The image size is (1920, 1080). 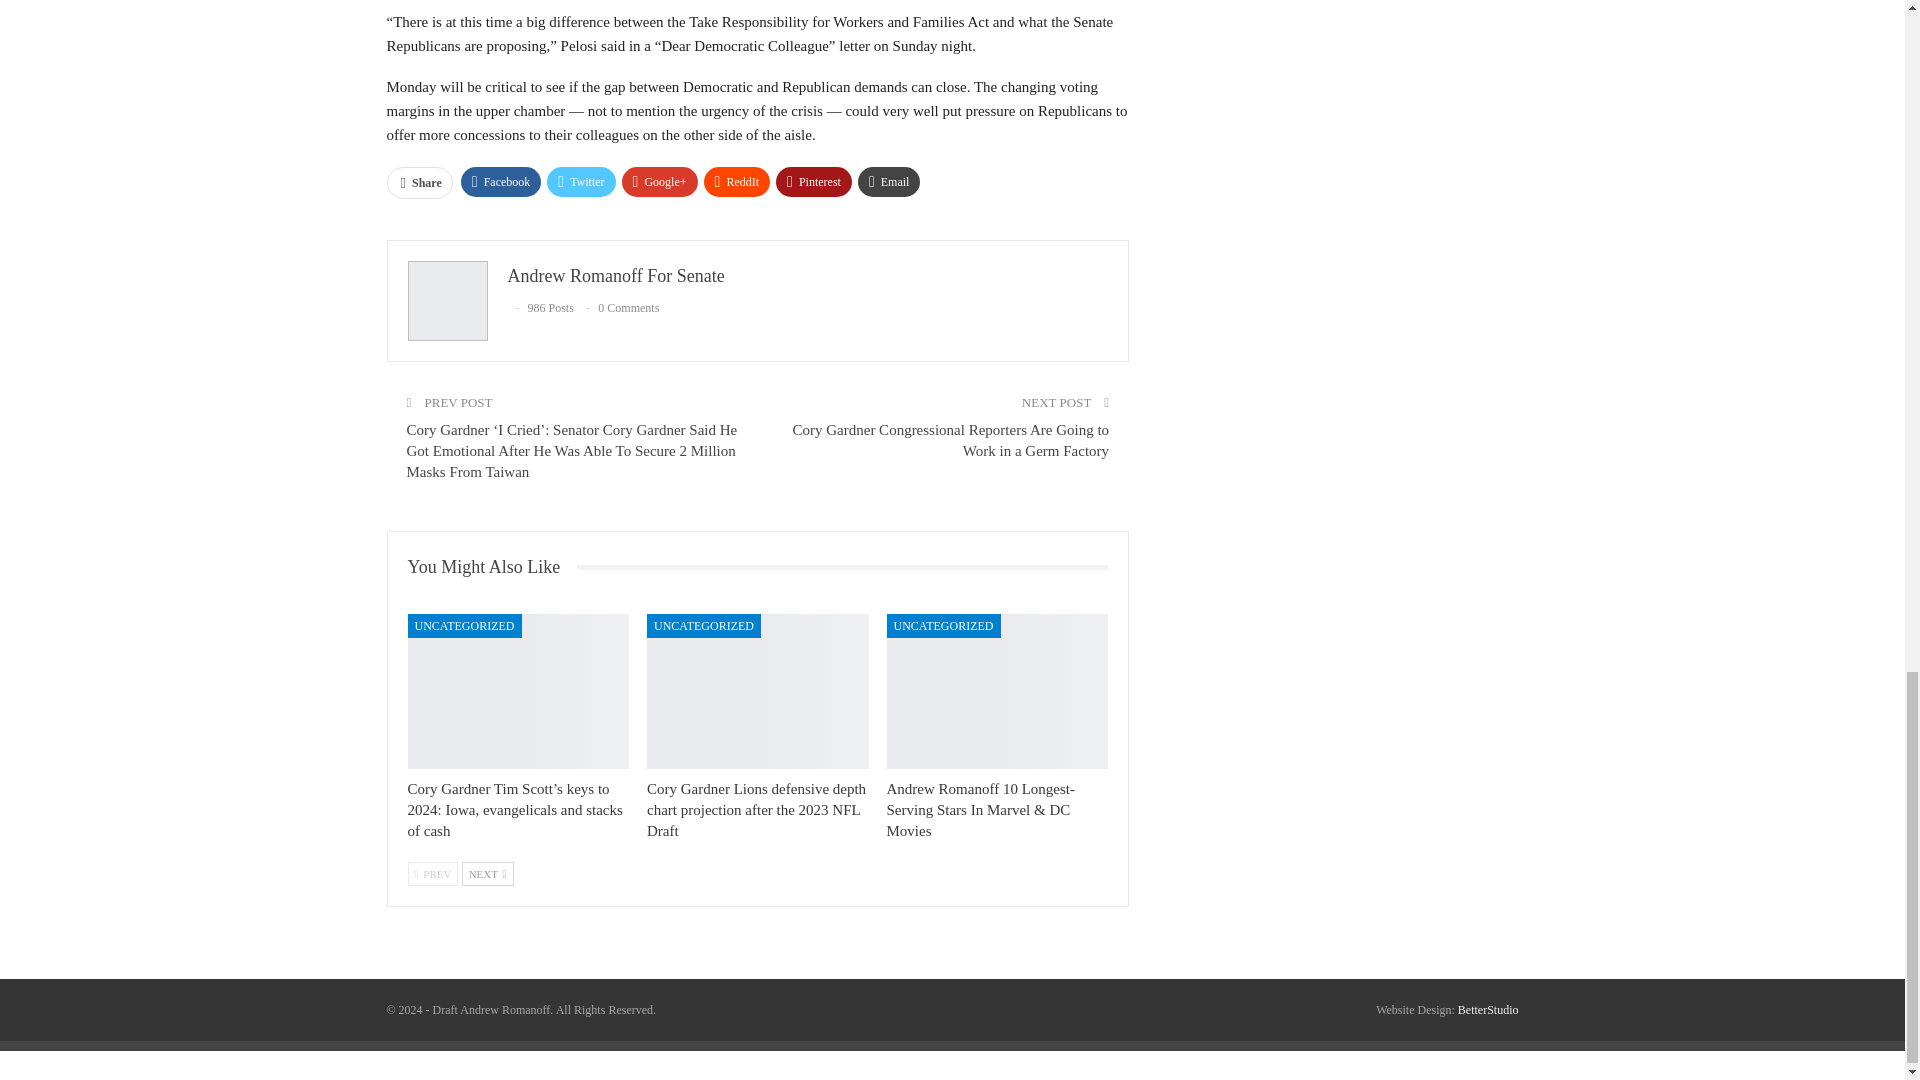 I want to click on UNCATEGORIZED, so click(x=704, y=626).